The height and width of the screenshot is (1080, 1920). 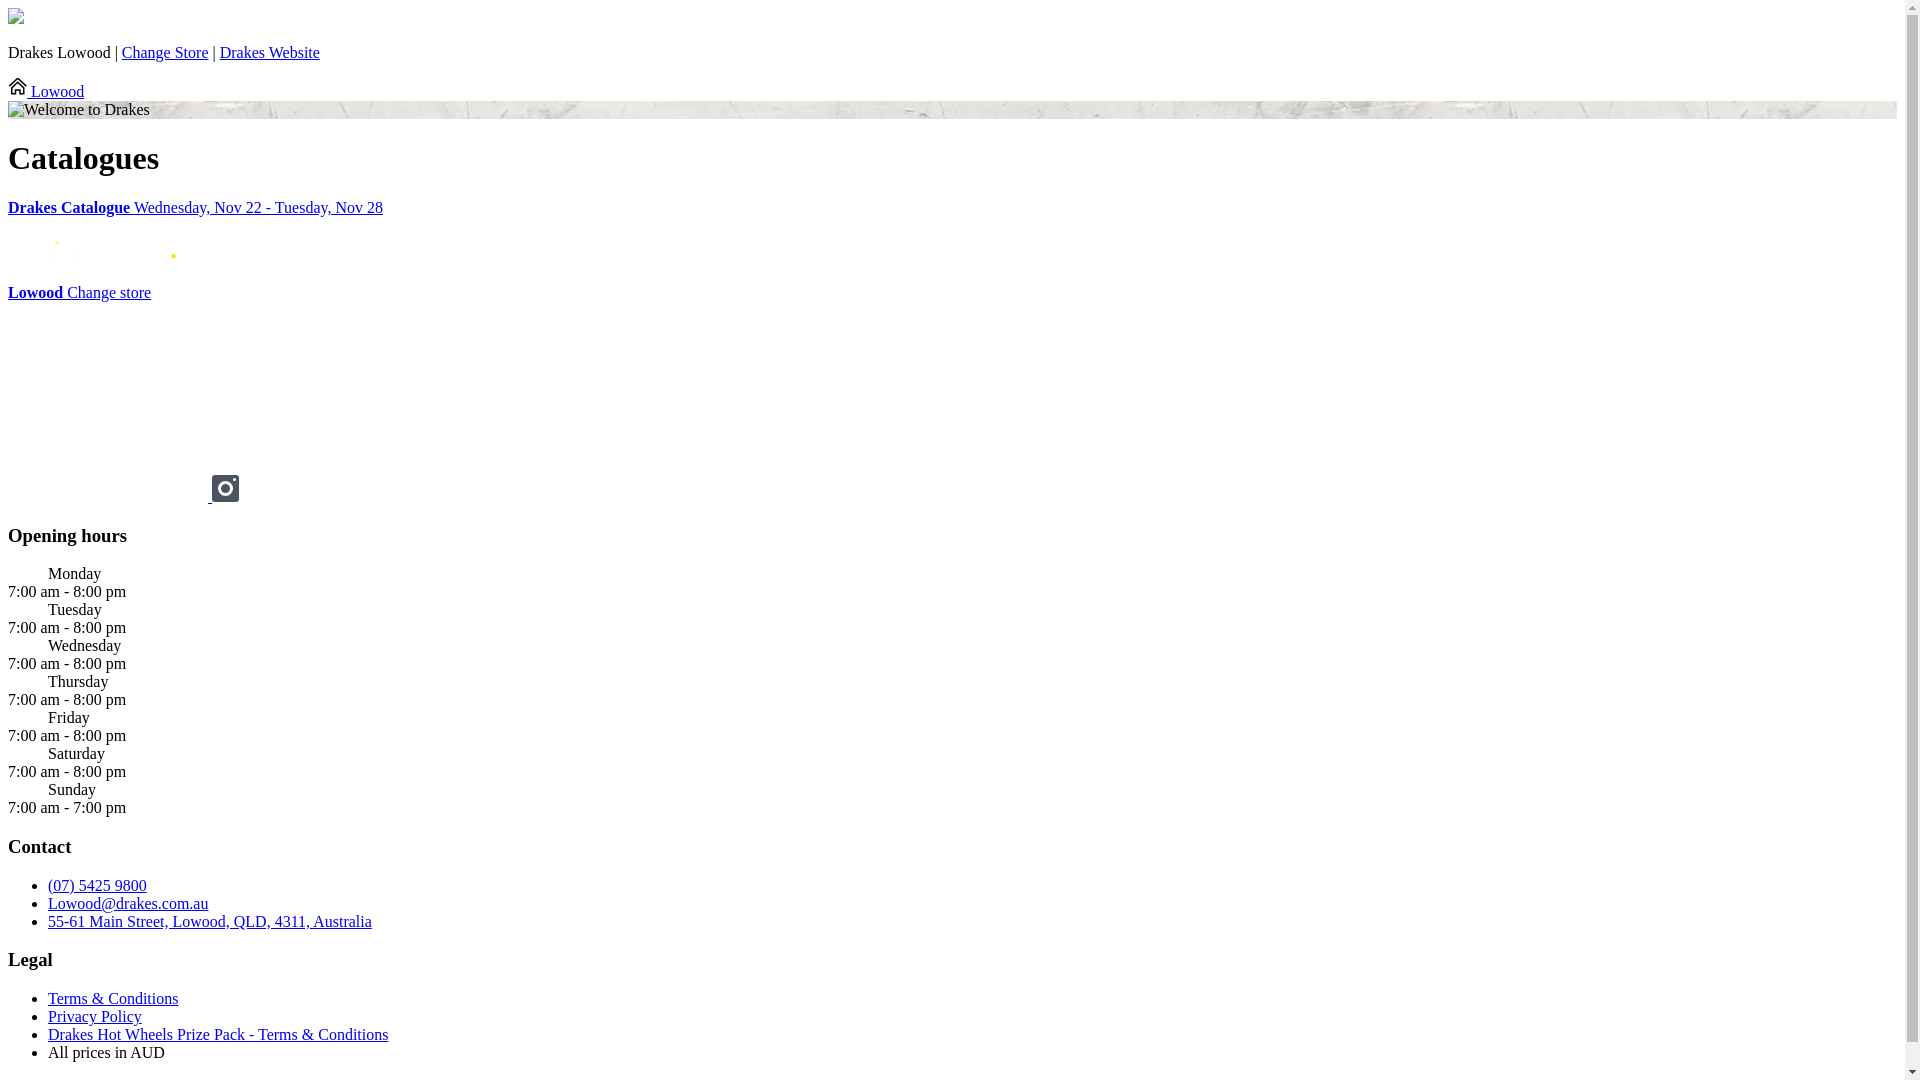 What do you see at coordinates (110, 496) in the screenshot?
I see `Facebook` at bounding box center [110, 496].